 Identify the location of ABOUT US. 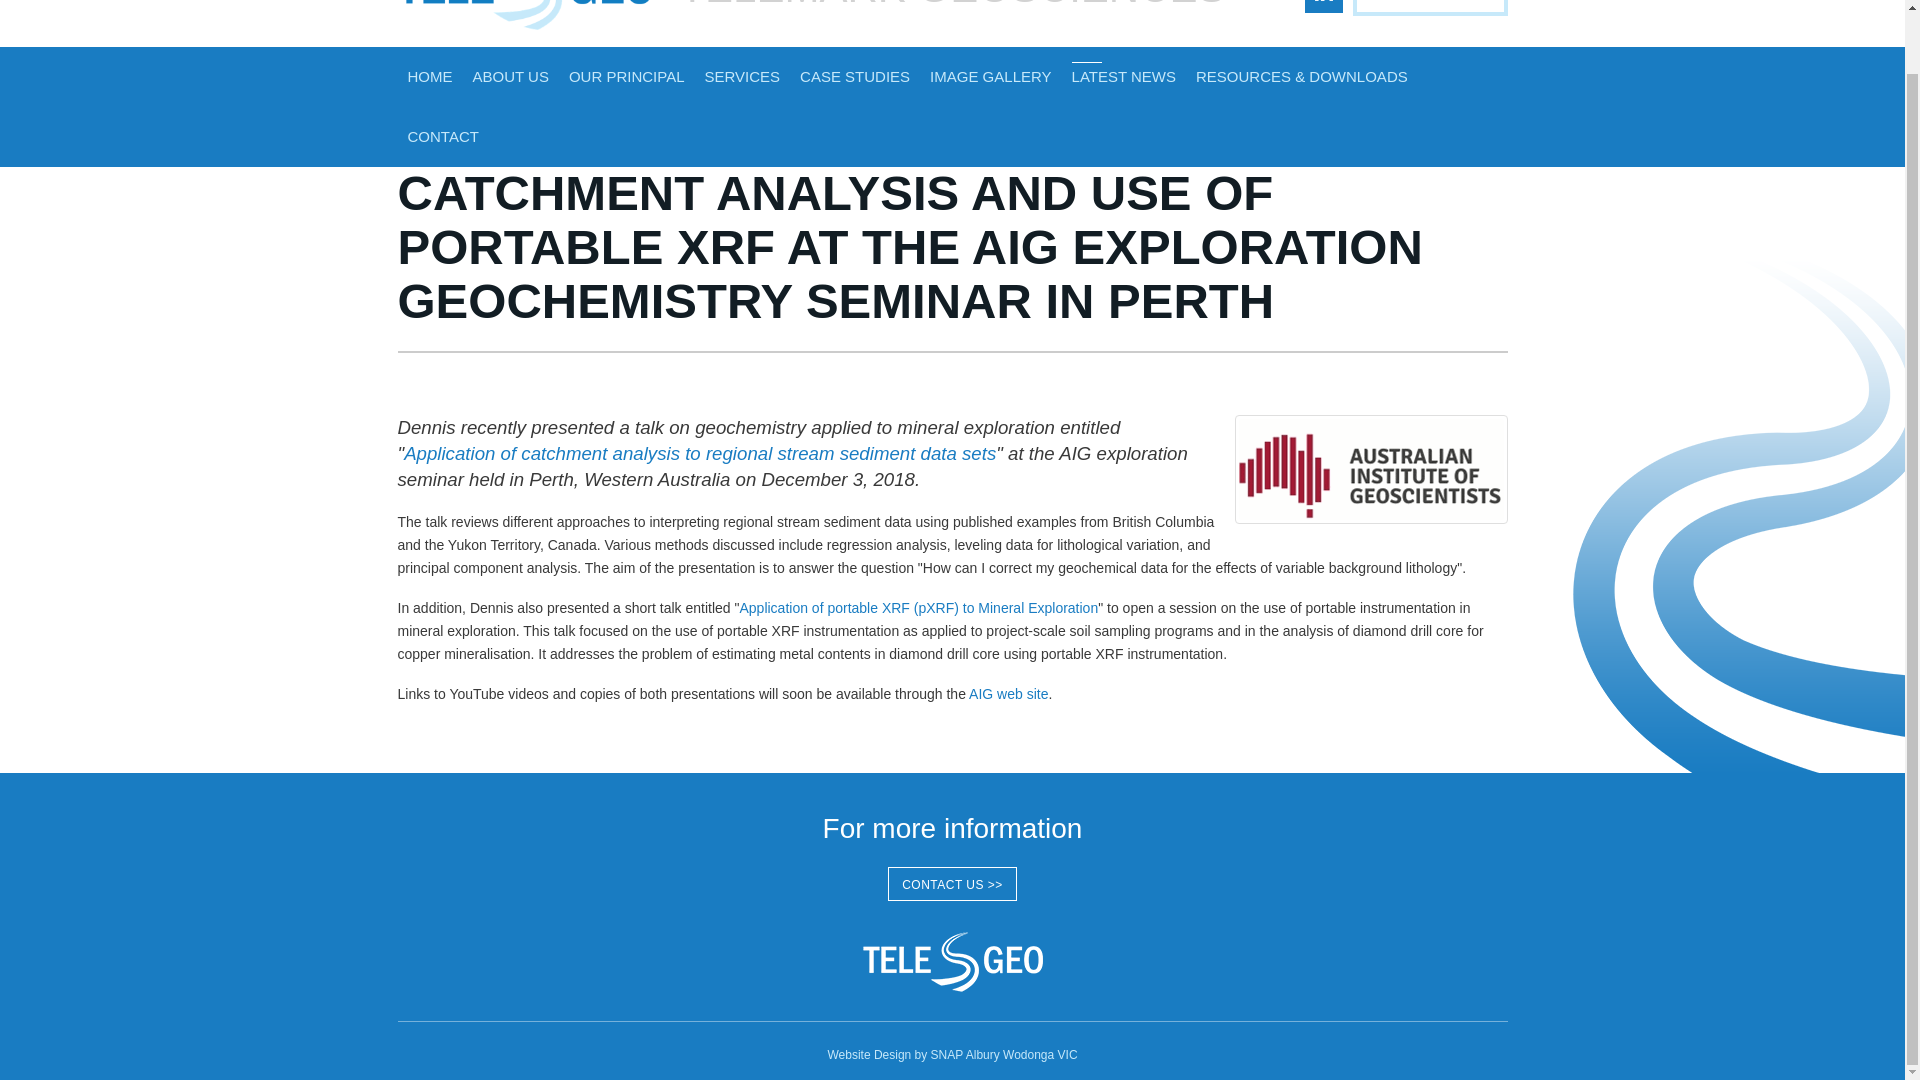
(510, 76).